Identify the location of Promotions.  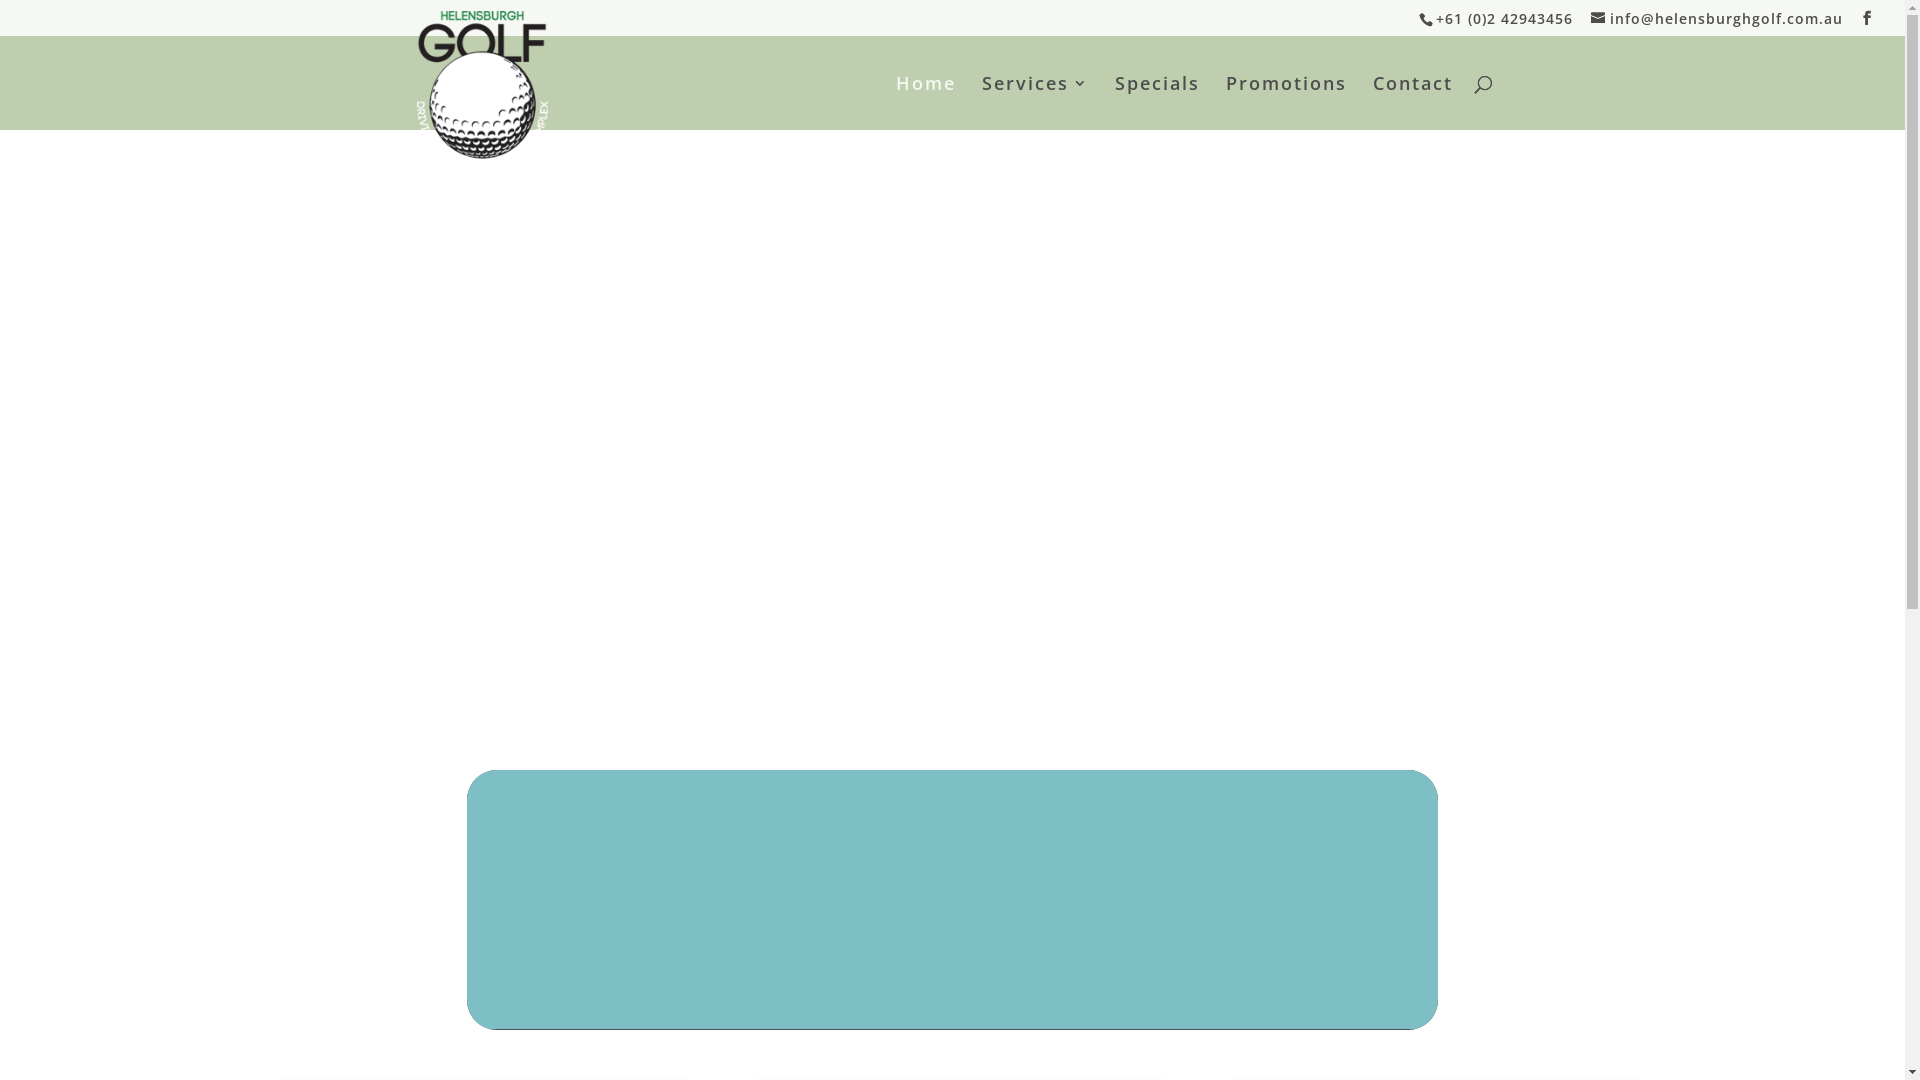
(1286, 103).